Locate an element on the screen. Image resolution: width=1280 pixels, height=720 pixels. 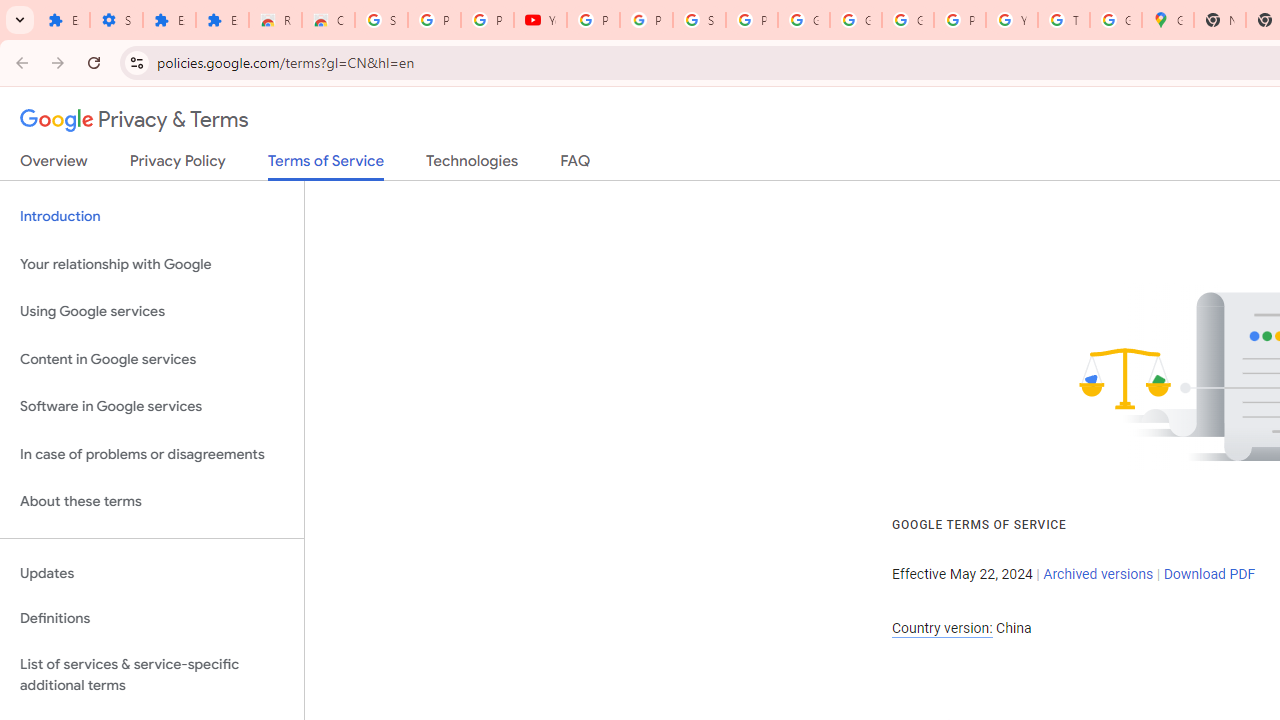
Your relationship with Google is located at coordinates (152, 264).